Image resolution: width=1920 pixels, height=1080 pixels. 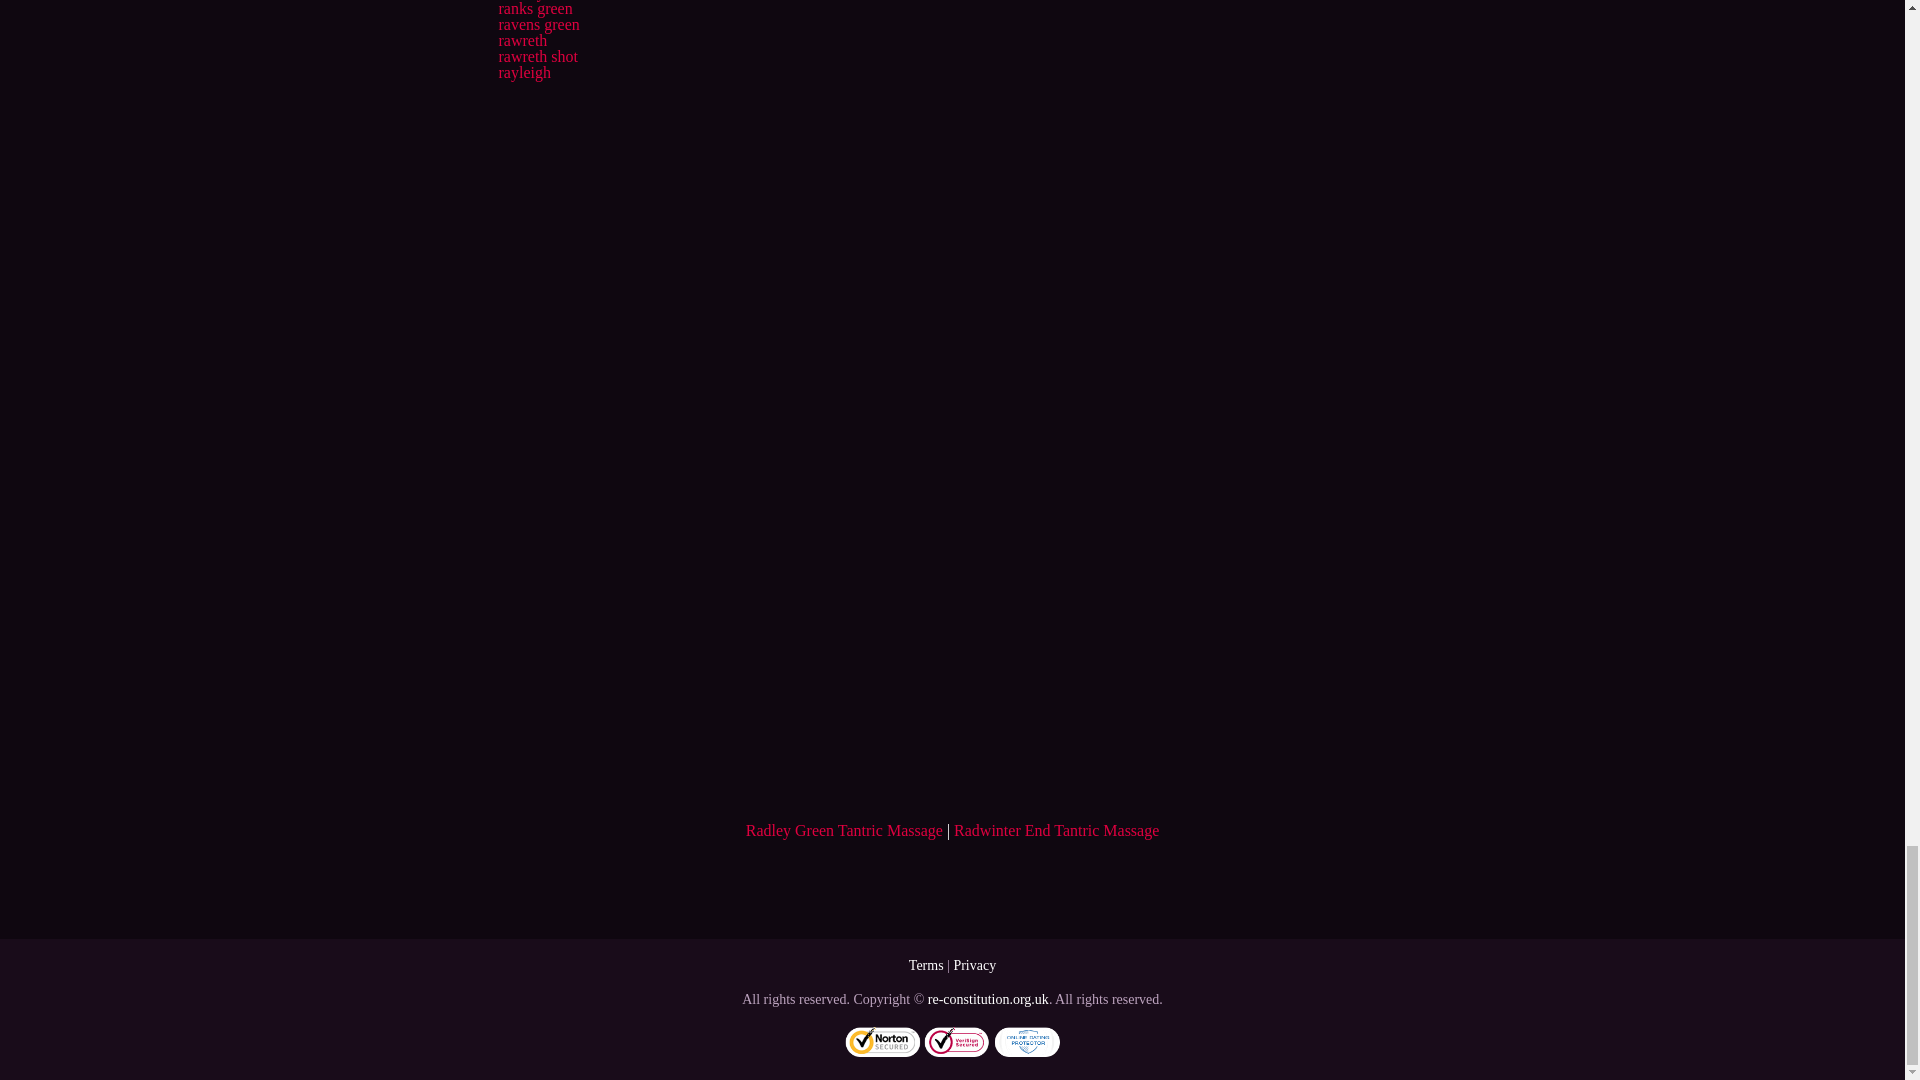 What do you see at coordinates (538, 42) in the screenshot?
I see `ravens green` at bounding box center [538, 42].